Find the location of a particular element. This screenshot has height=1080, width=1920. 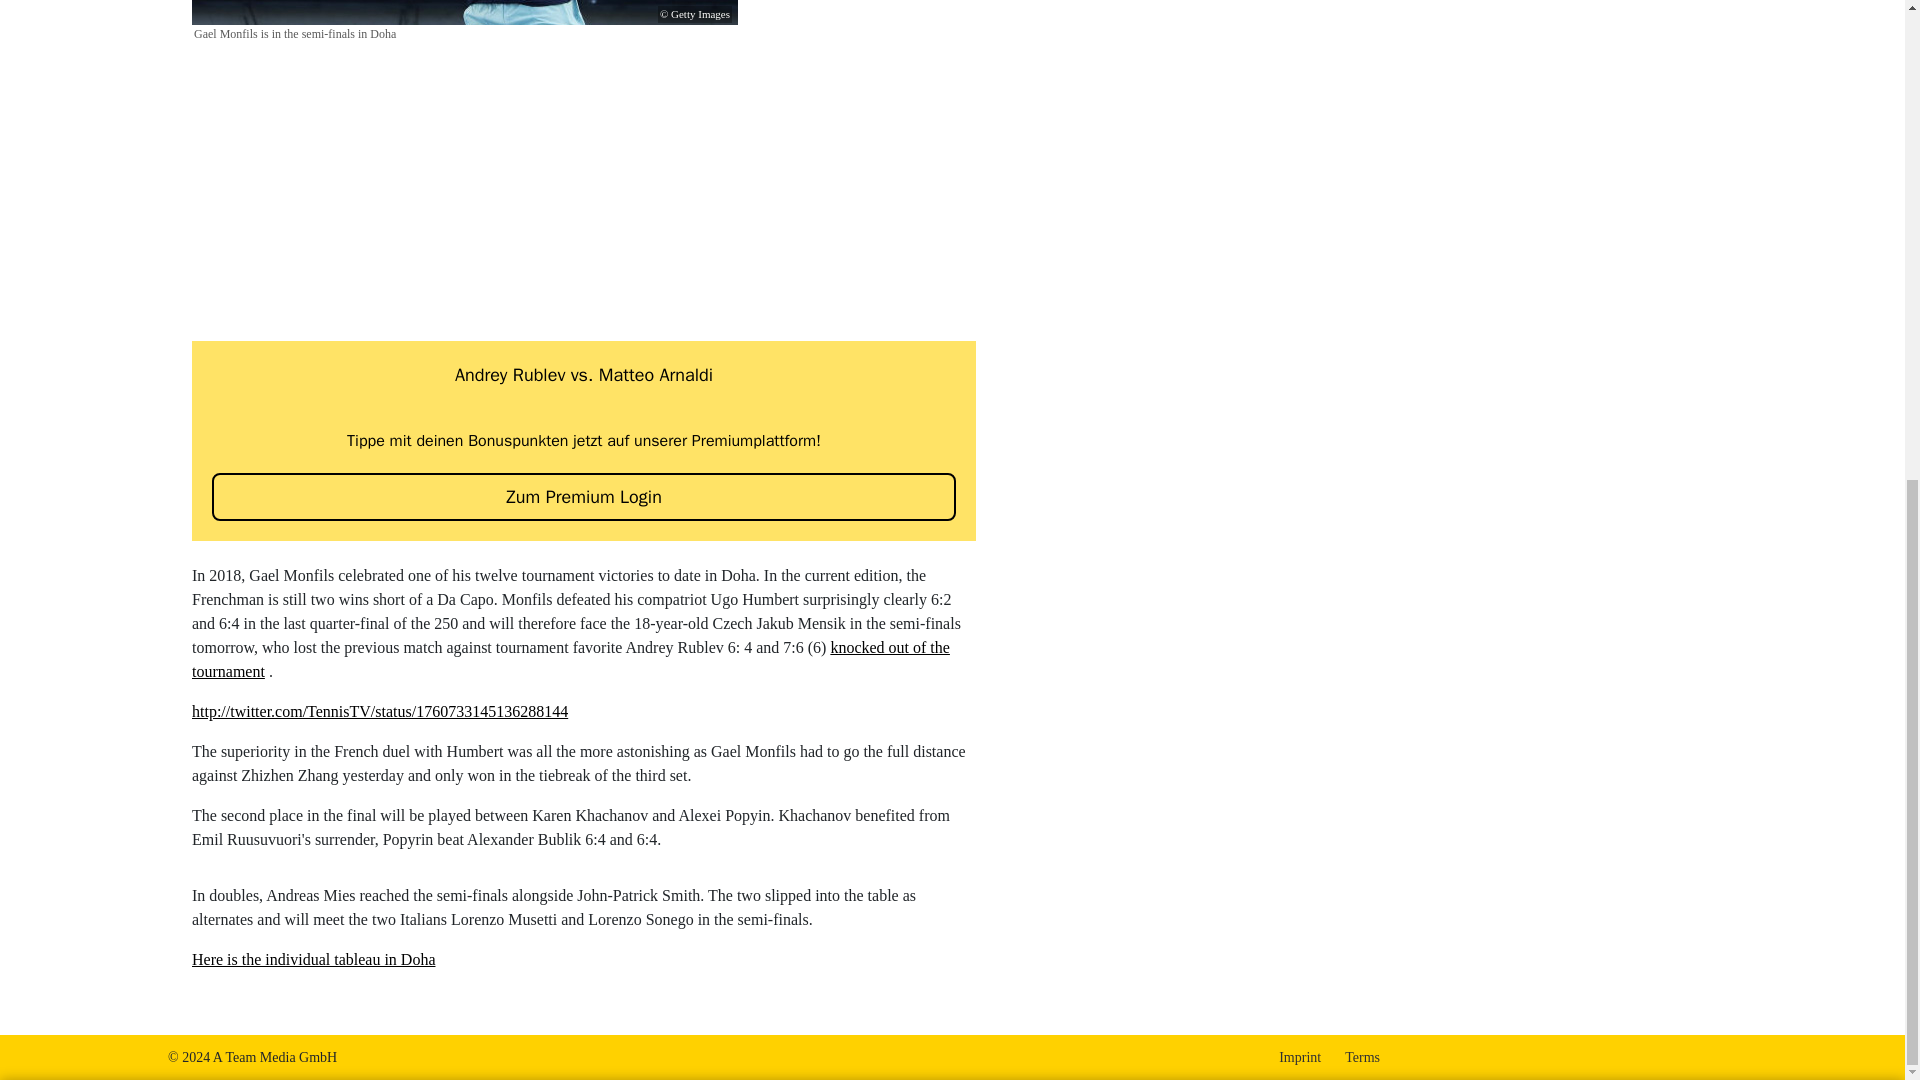

Gael Monfils steht in Doha im Halbfinale is located at coordinates (464, 12).